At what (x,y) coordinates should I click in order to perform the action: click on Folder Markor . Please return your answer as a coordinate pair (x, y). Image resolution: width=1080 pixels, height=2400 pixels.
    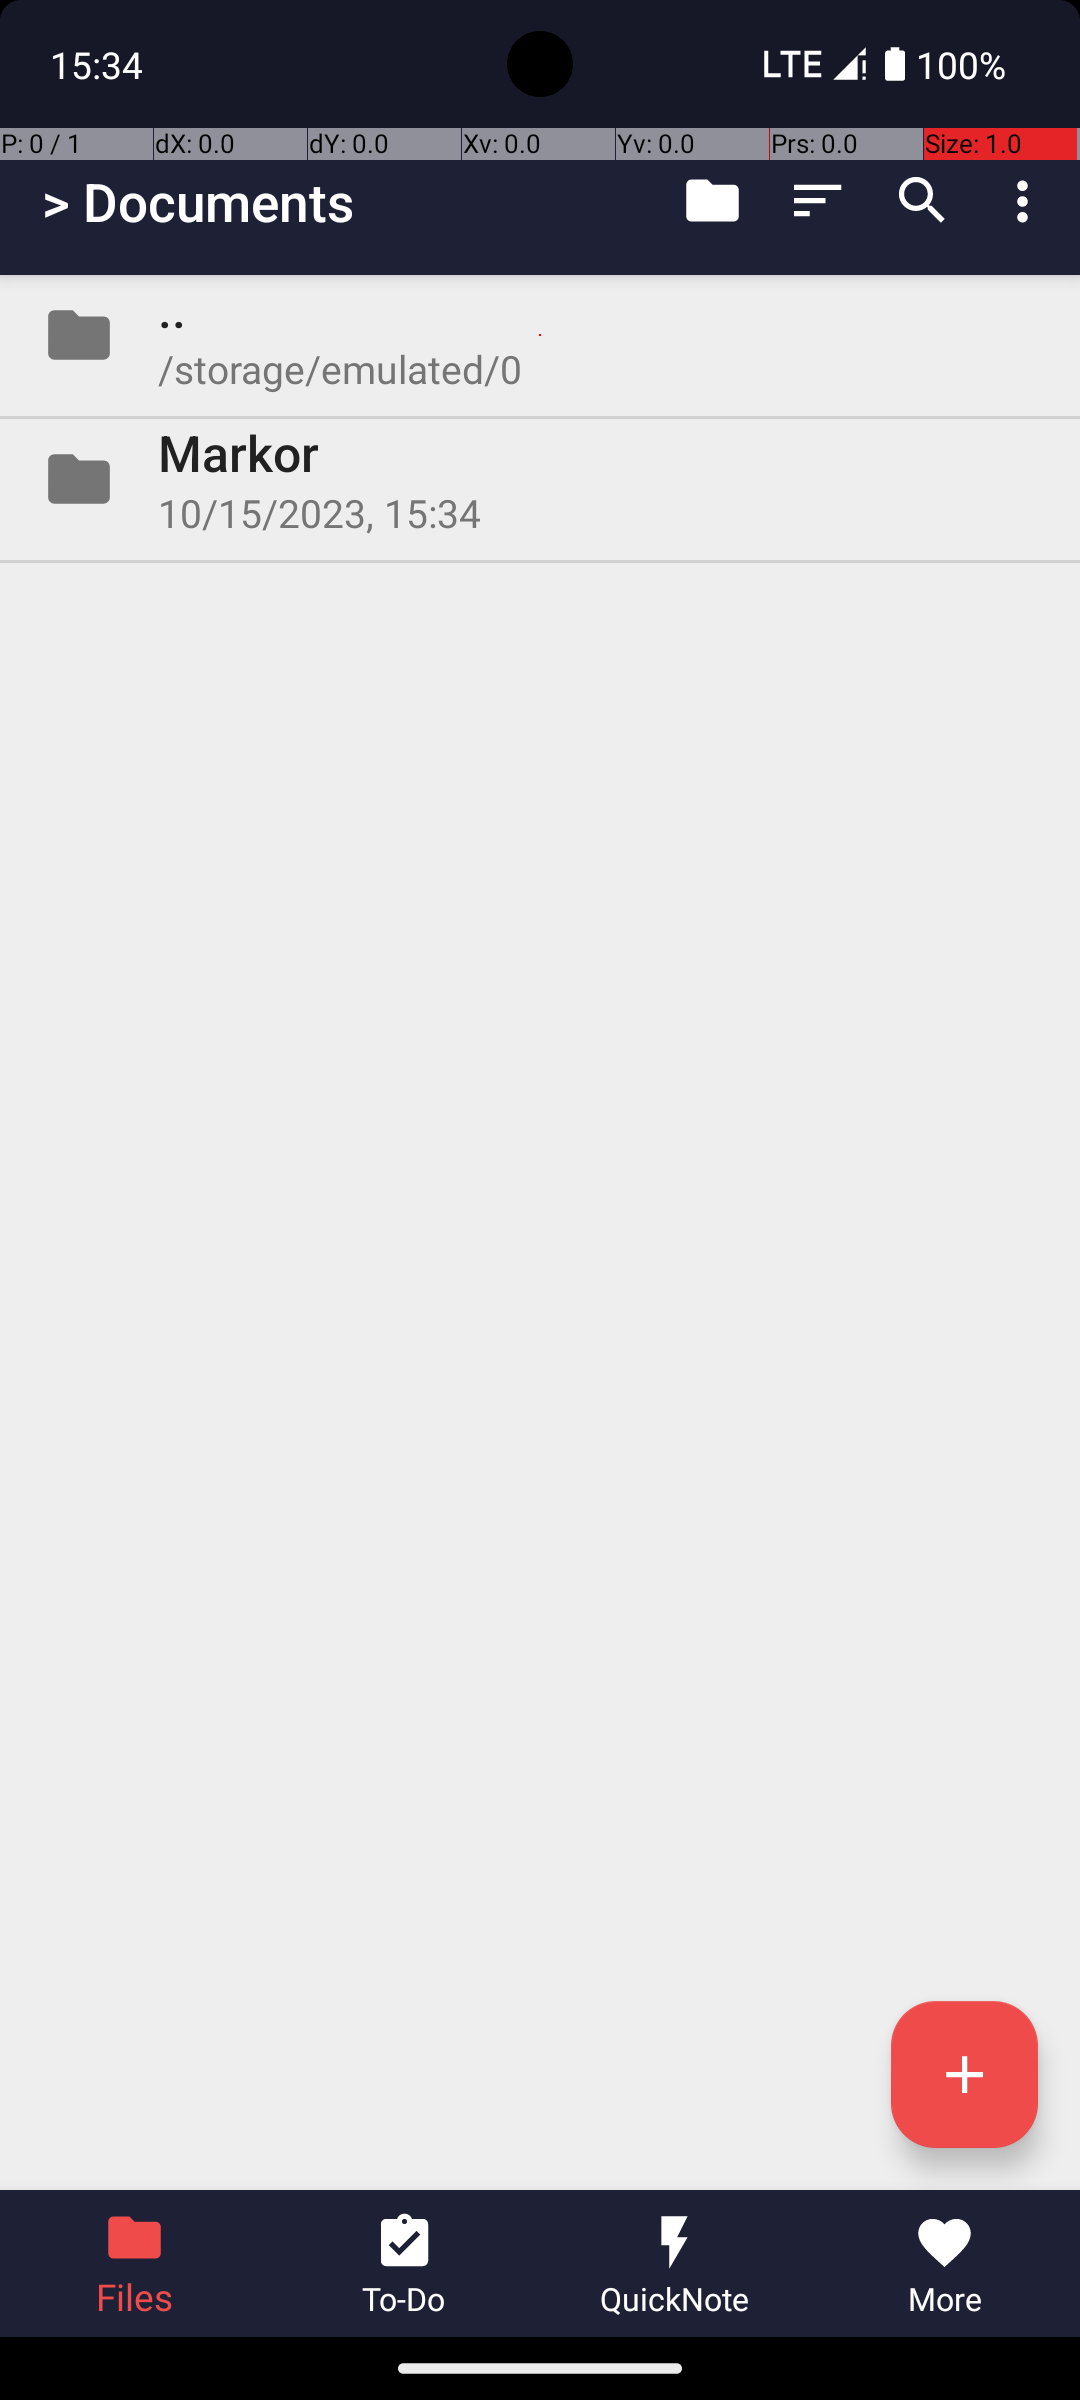
    Looking at the image, I should click on (540, 479).